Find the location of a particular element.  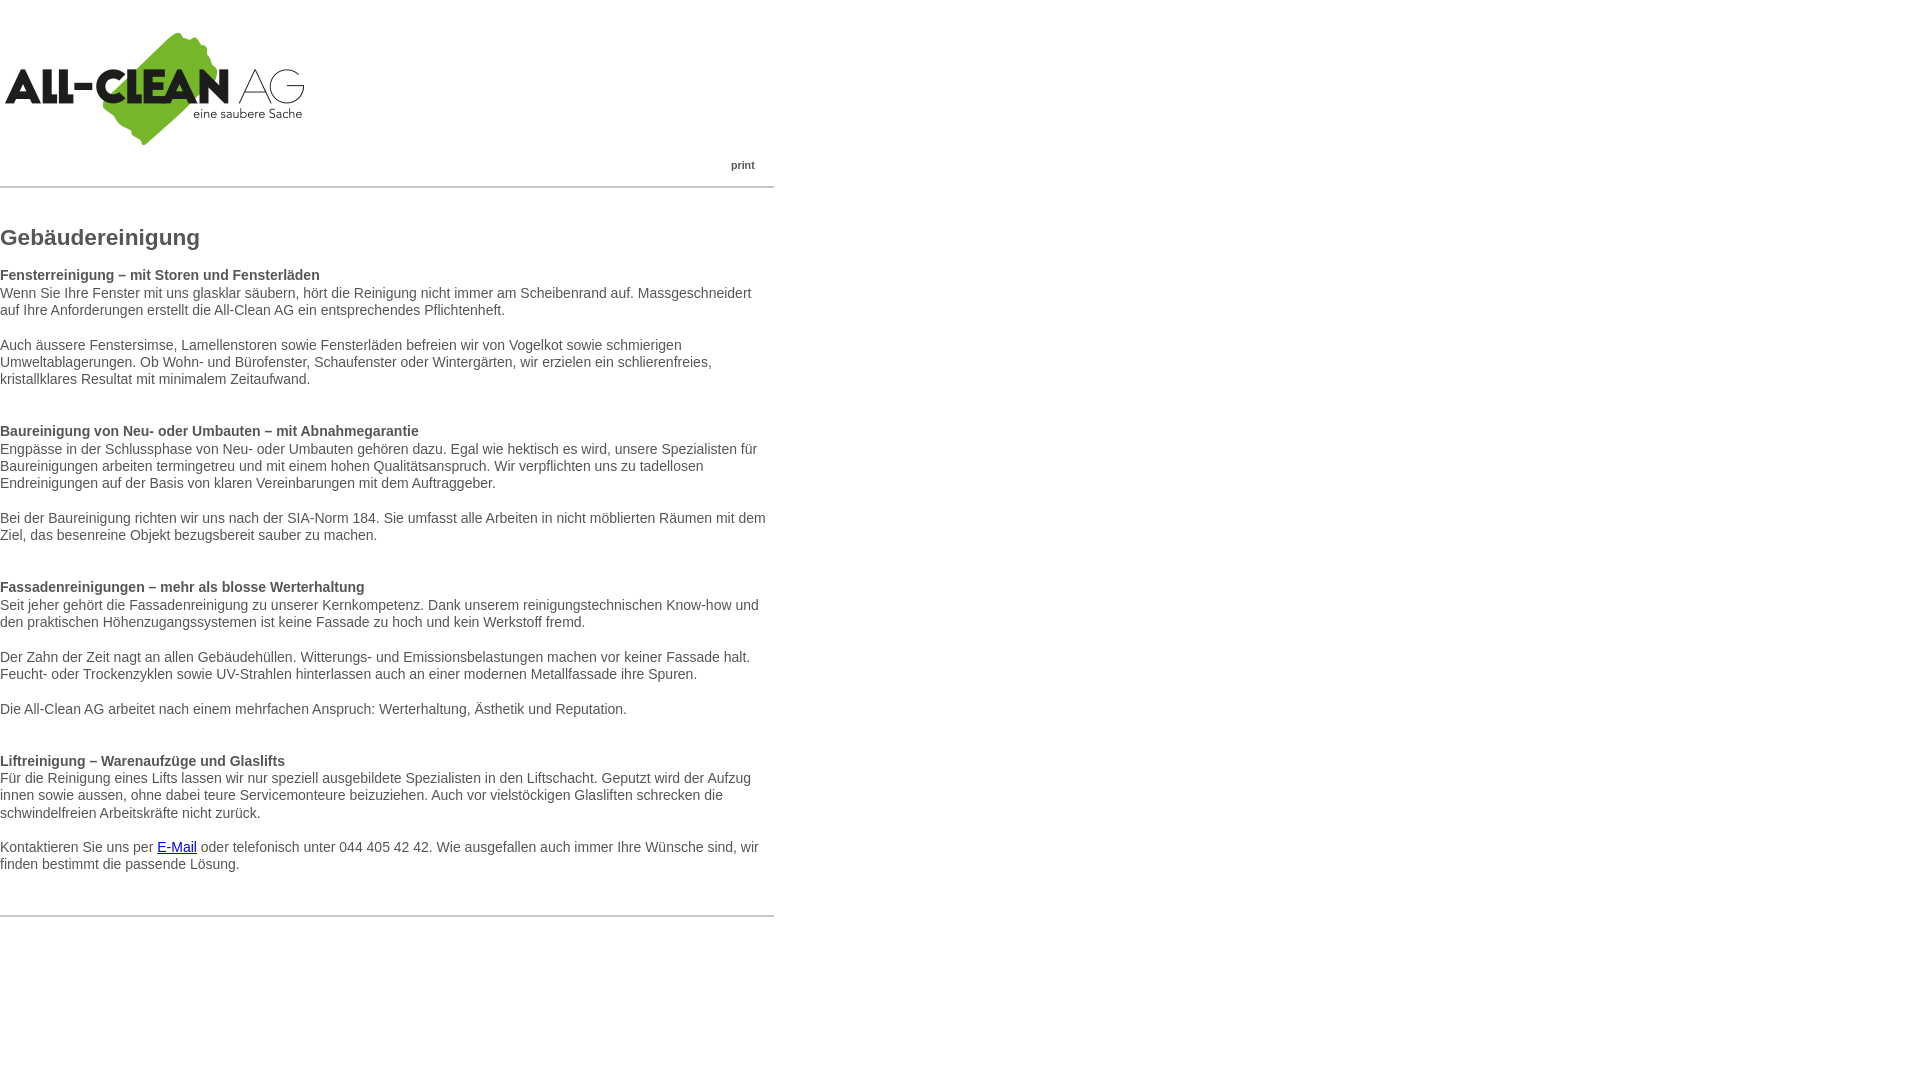

print is located at coordinates (728, 169).